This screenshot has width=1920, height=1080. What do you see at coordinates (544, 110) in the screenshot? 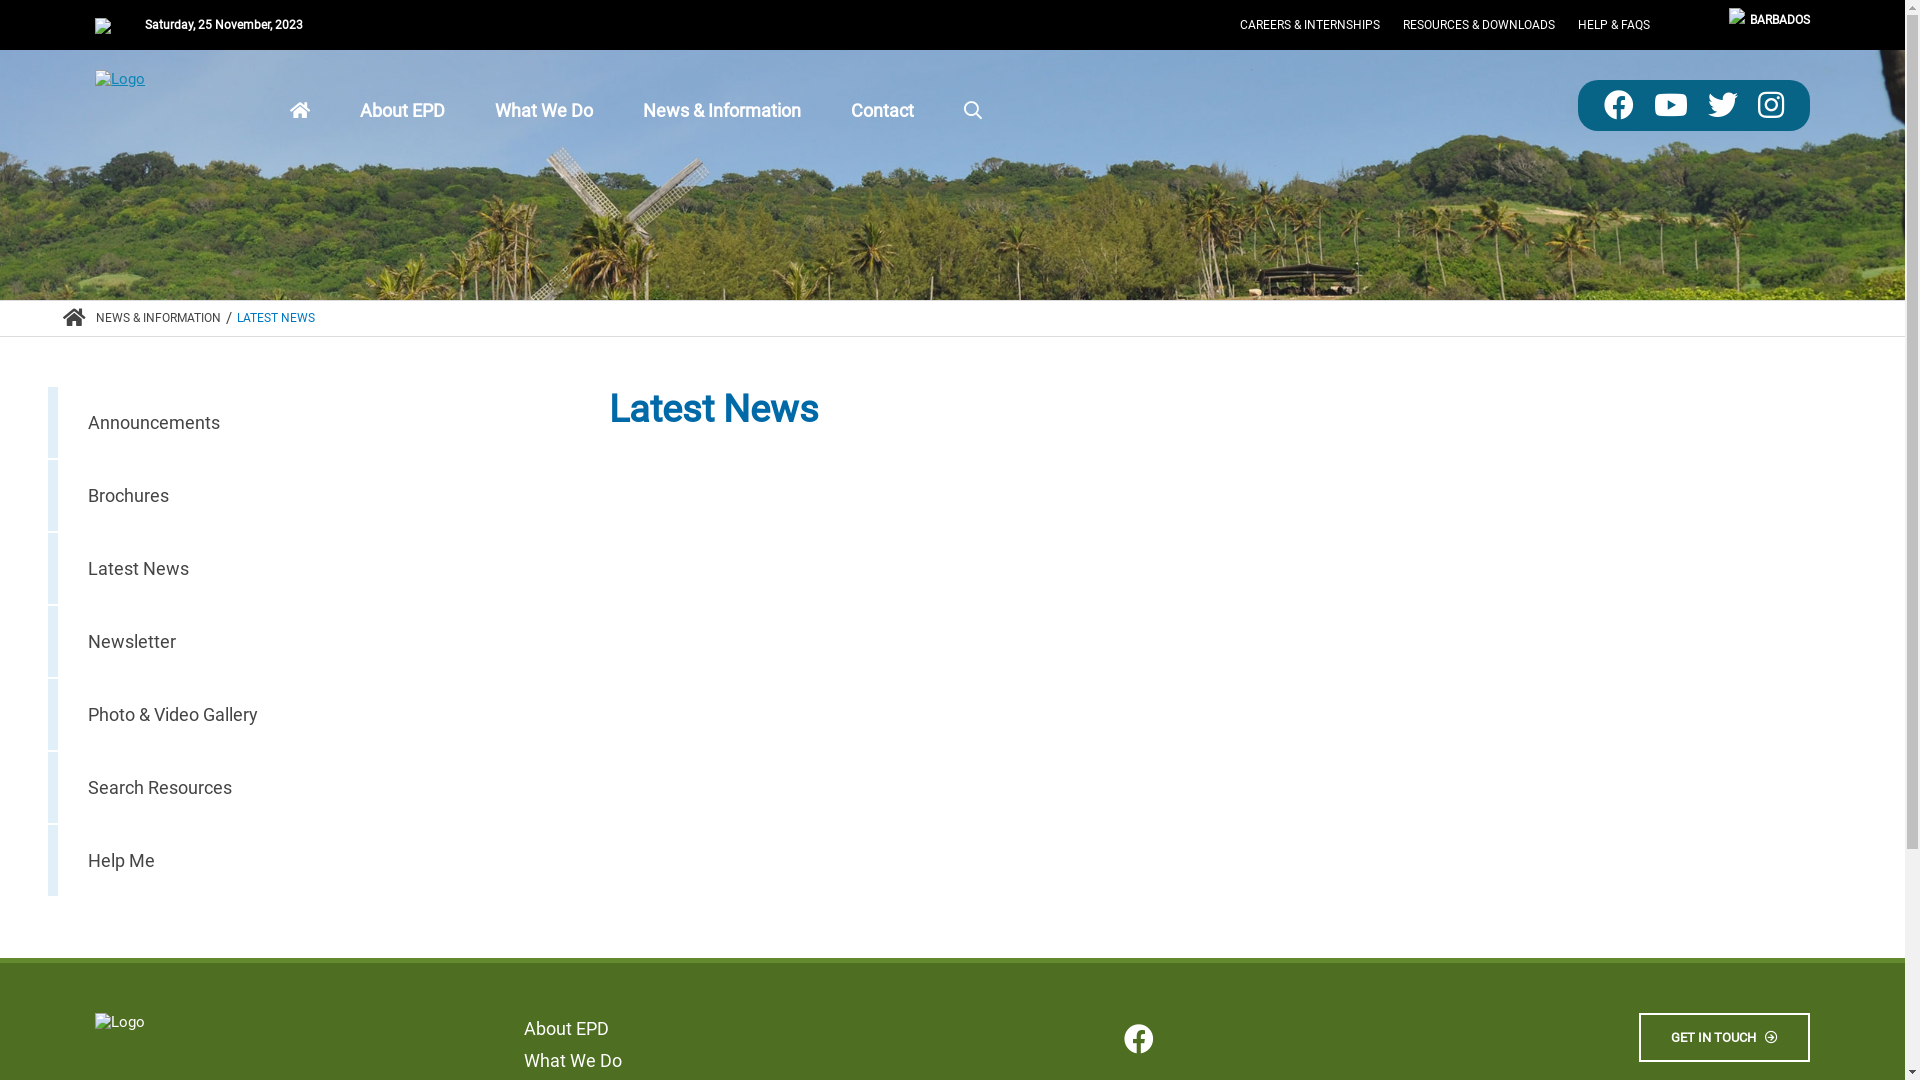
I see `What We Do` at bounding box center [544, 110].